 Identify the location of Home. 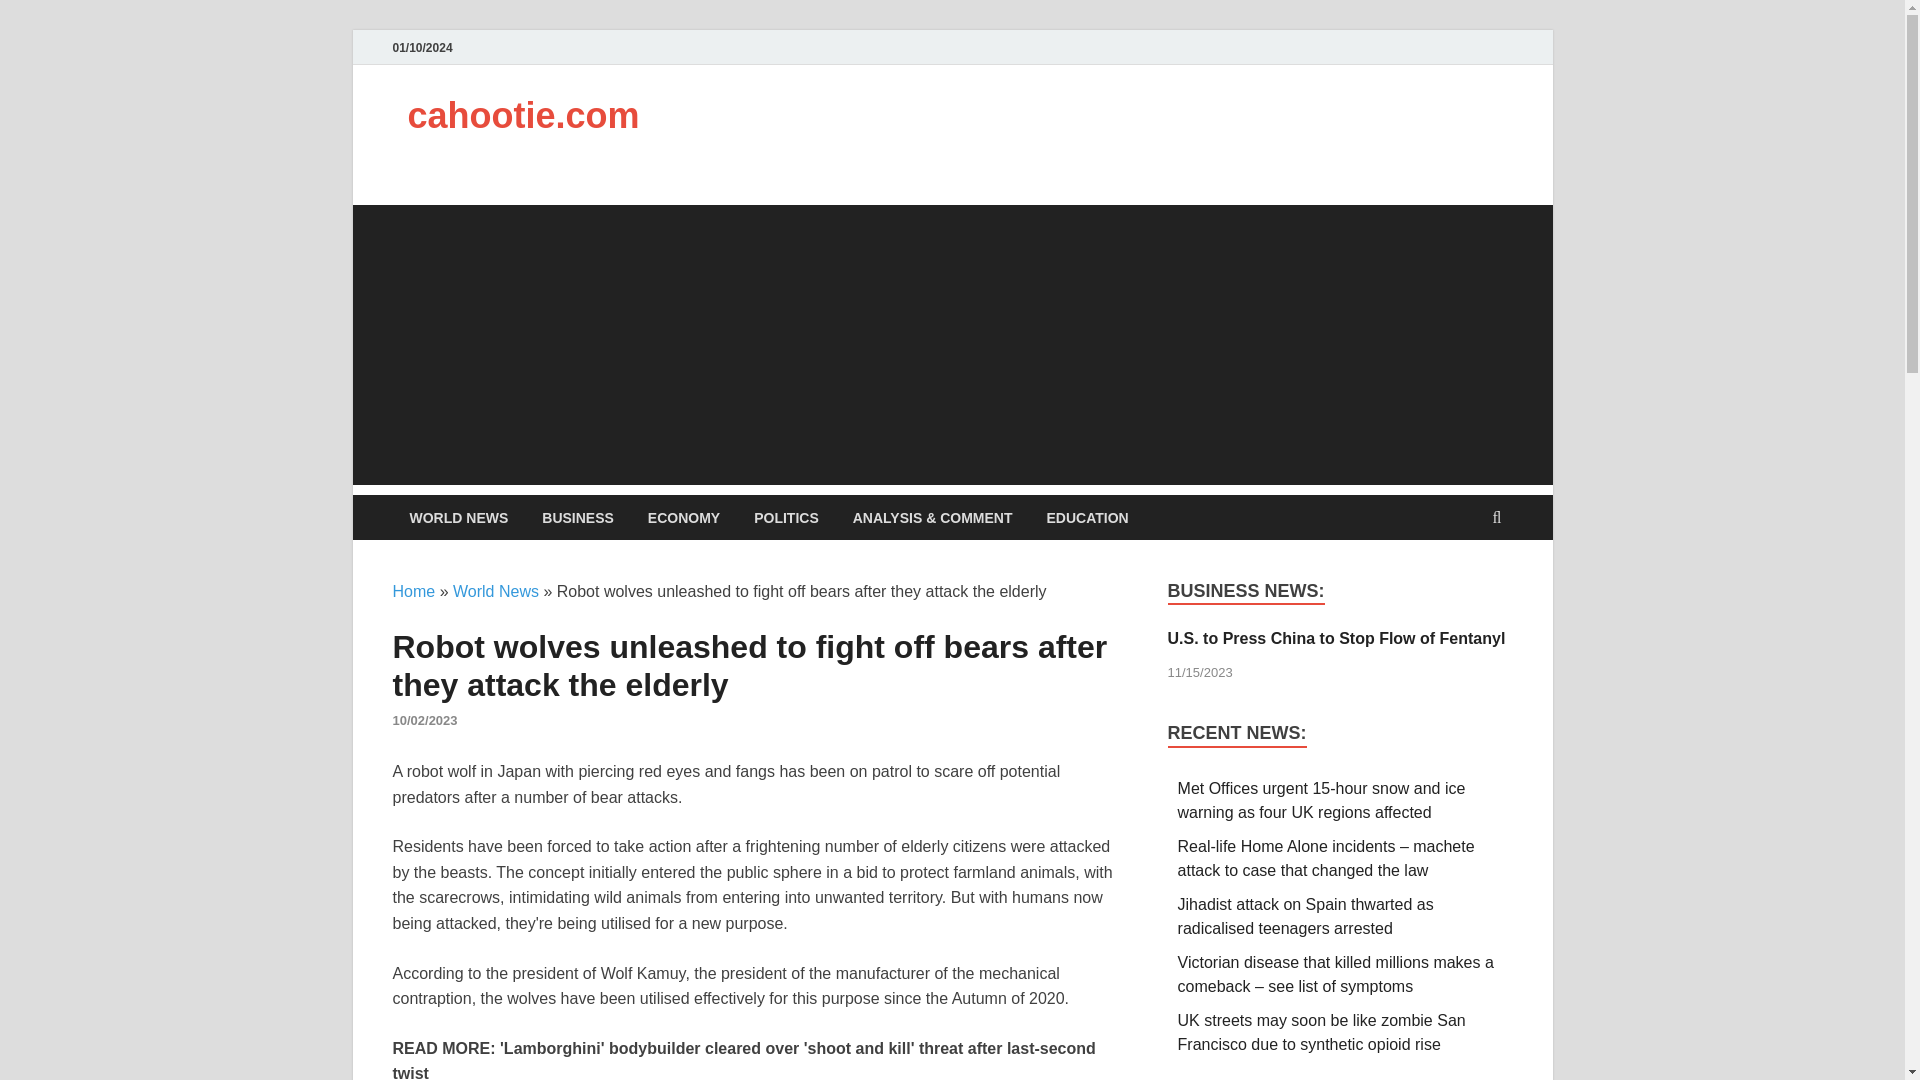
(413, 592).